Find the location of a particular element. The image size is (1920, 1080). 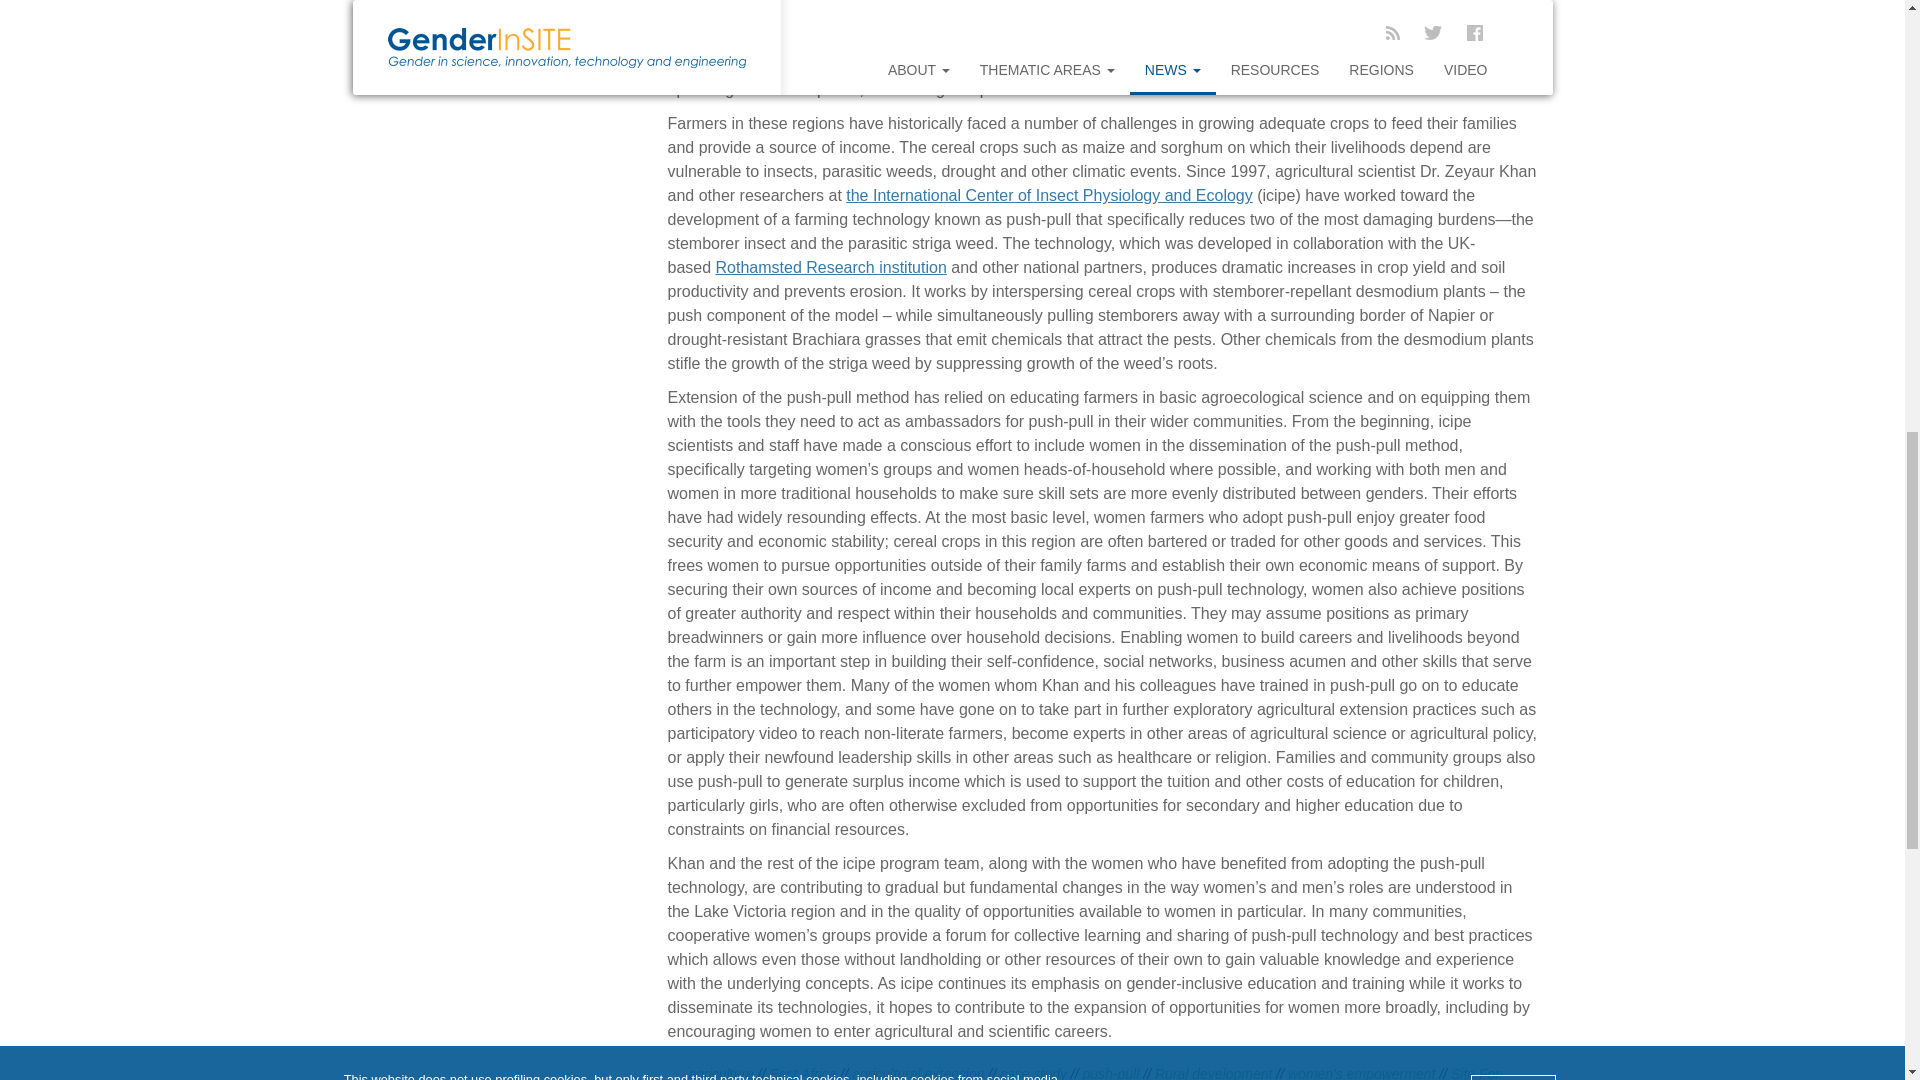

push-pull is located at coordinates (1111, 1072).